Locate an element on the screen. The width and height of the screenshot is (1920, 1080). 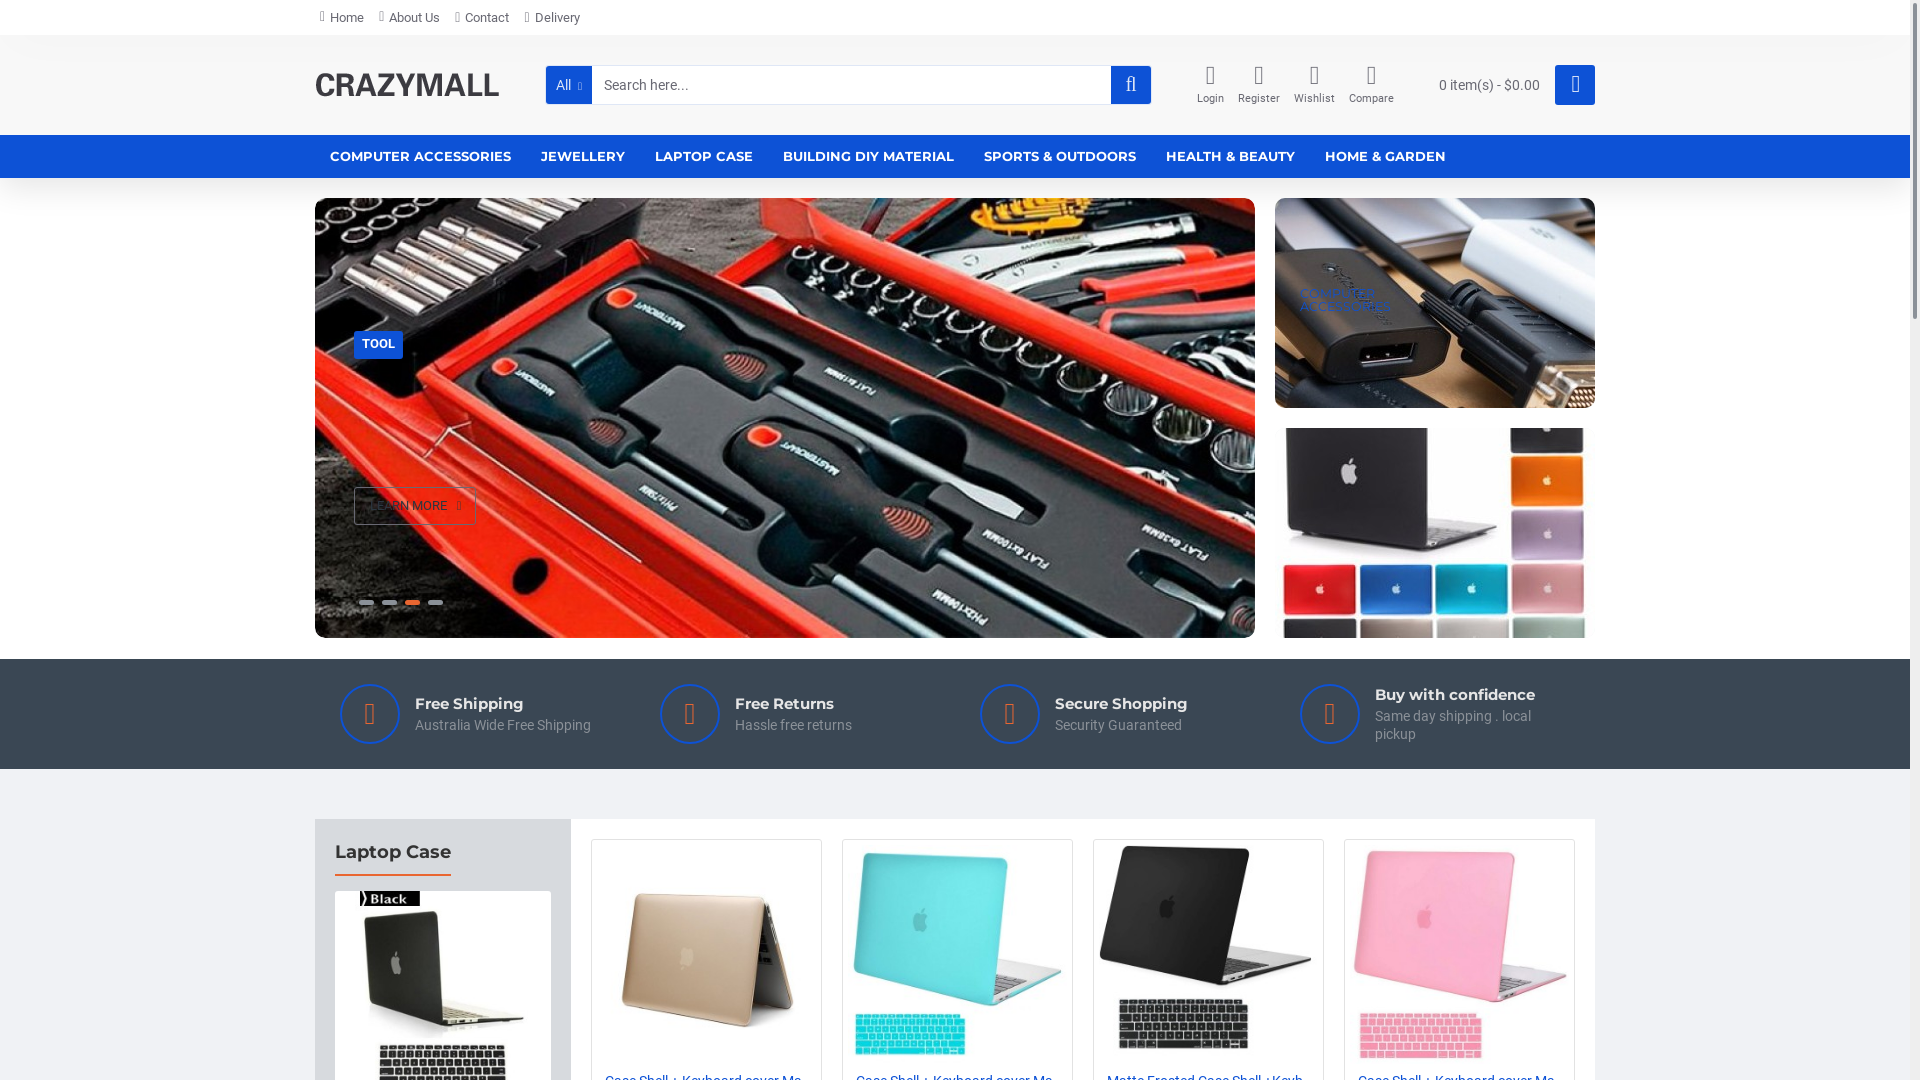
HEALTH & BEAUTY is located at coordinates (1230, 156).